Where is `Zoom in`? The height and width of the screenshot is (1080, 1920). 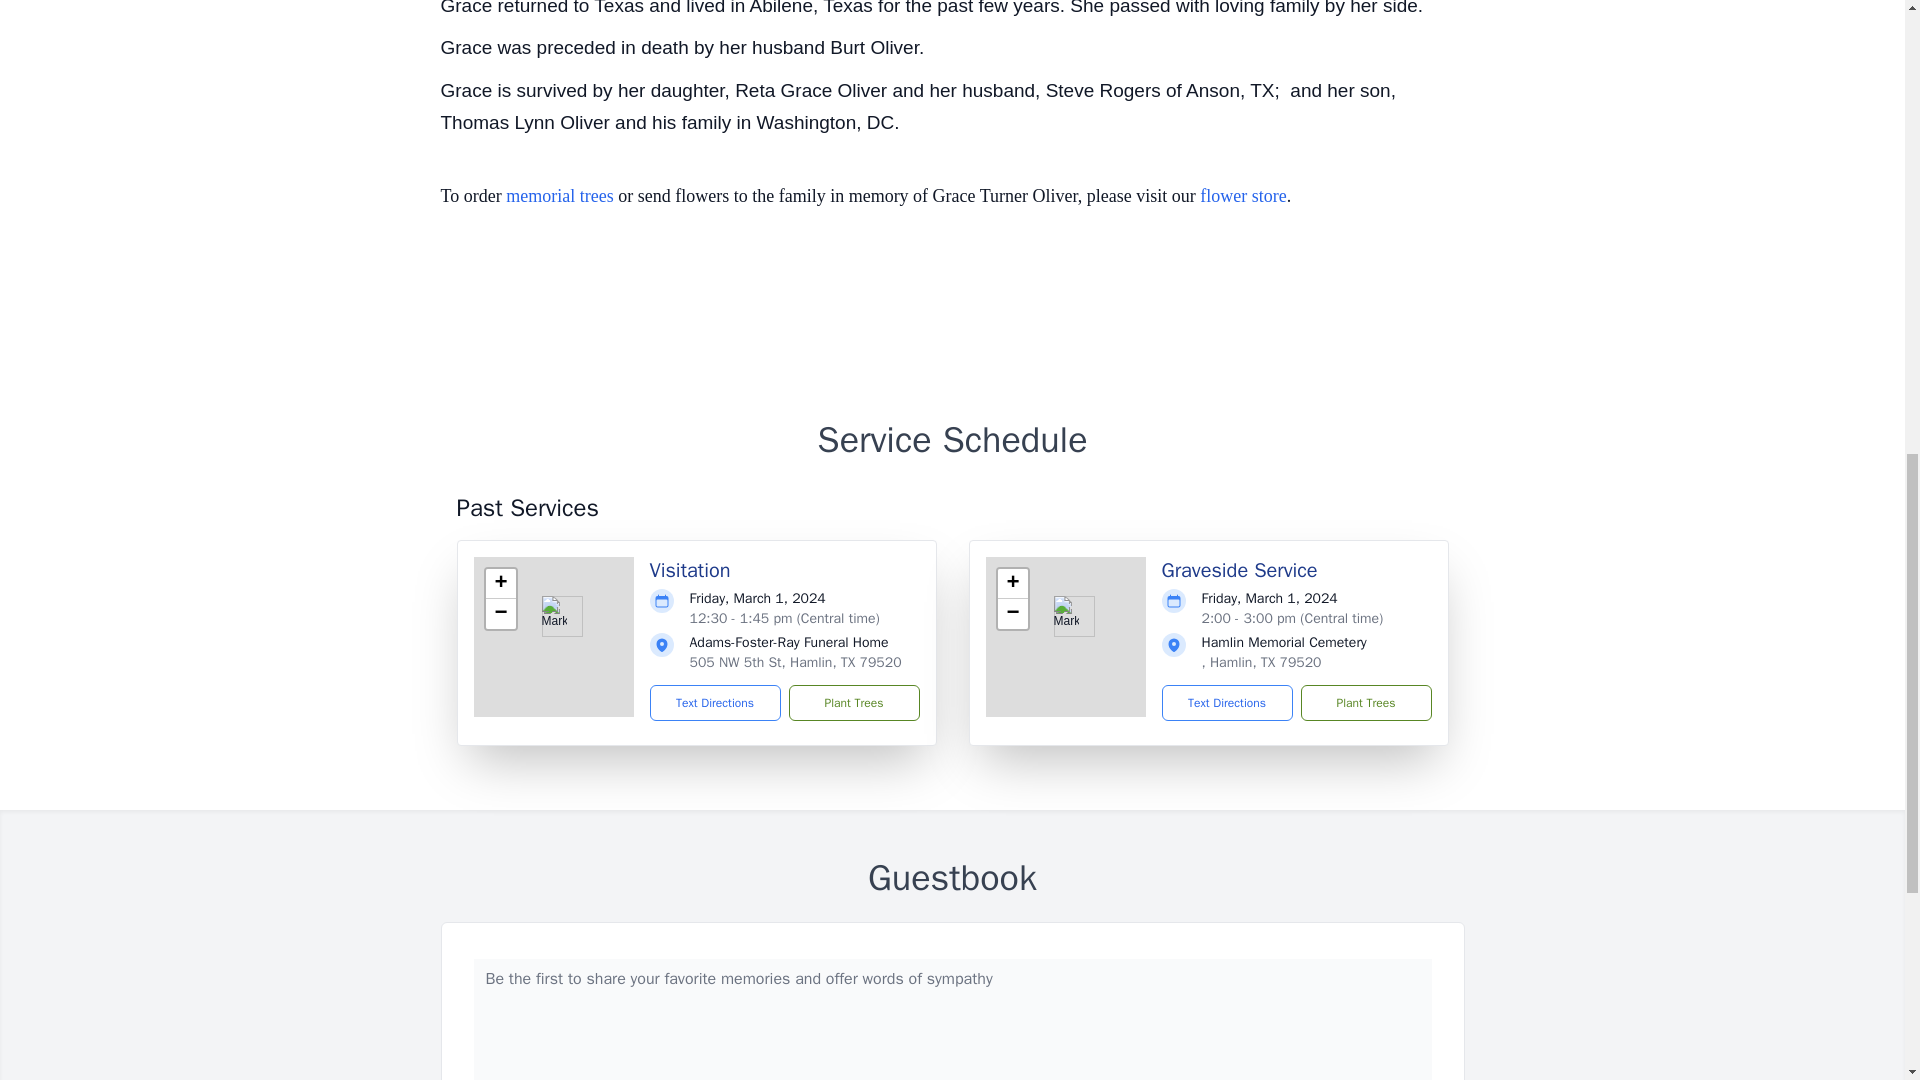 Zoom in is located at coordinates (500, 584).